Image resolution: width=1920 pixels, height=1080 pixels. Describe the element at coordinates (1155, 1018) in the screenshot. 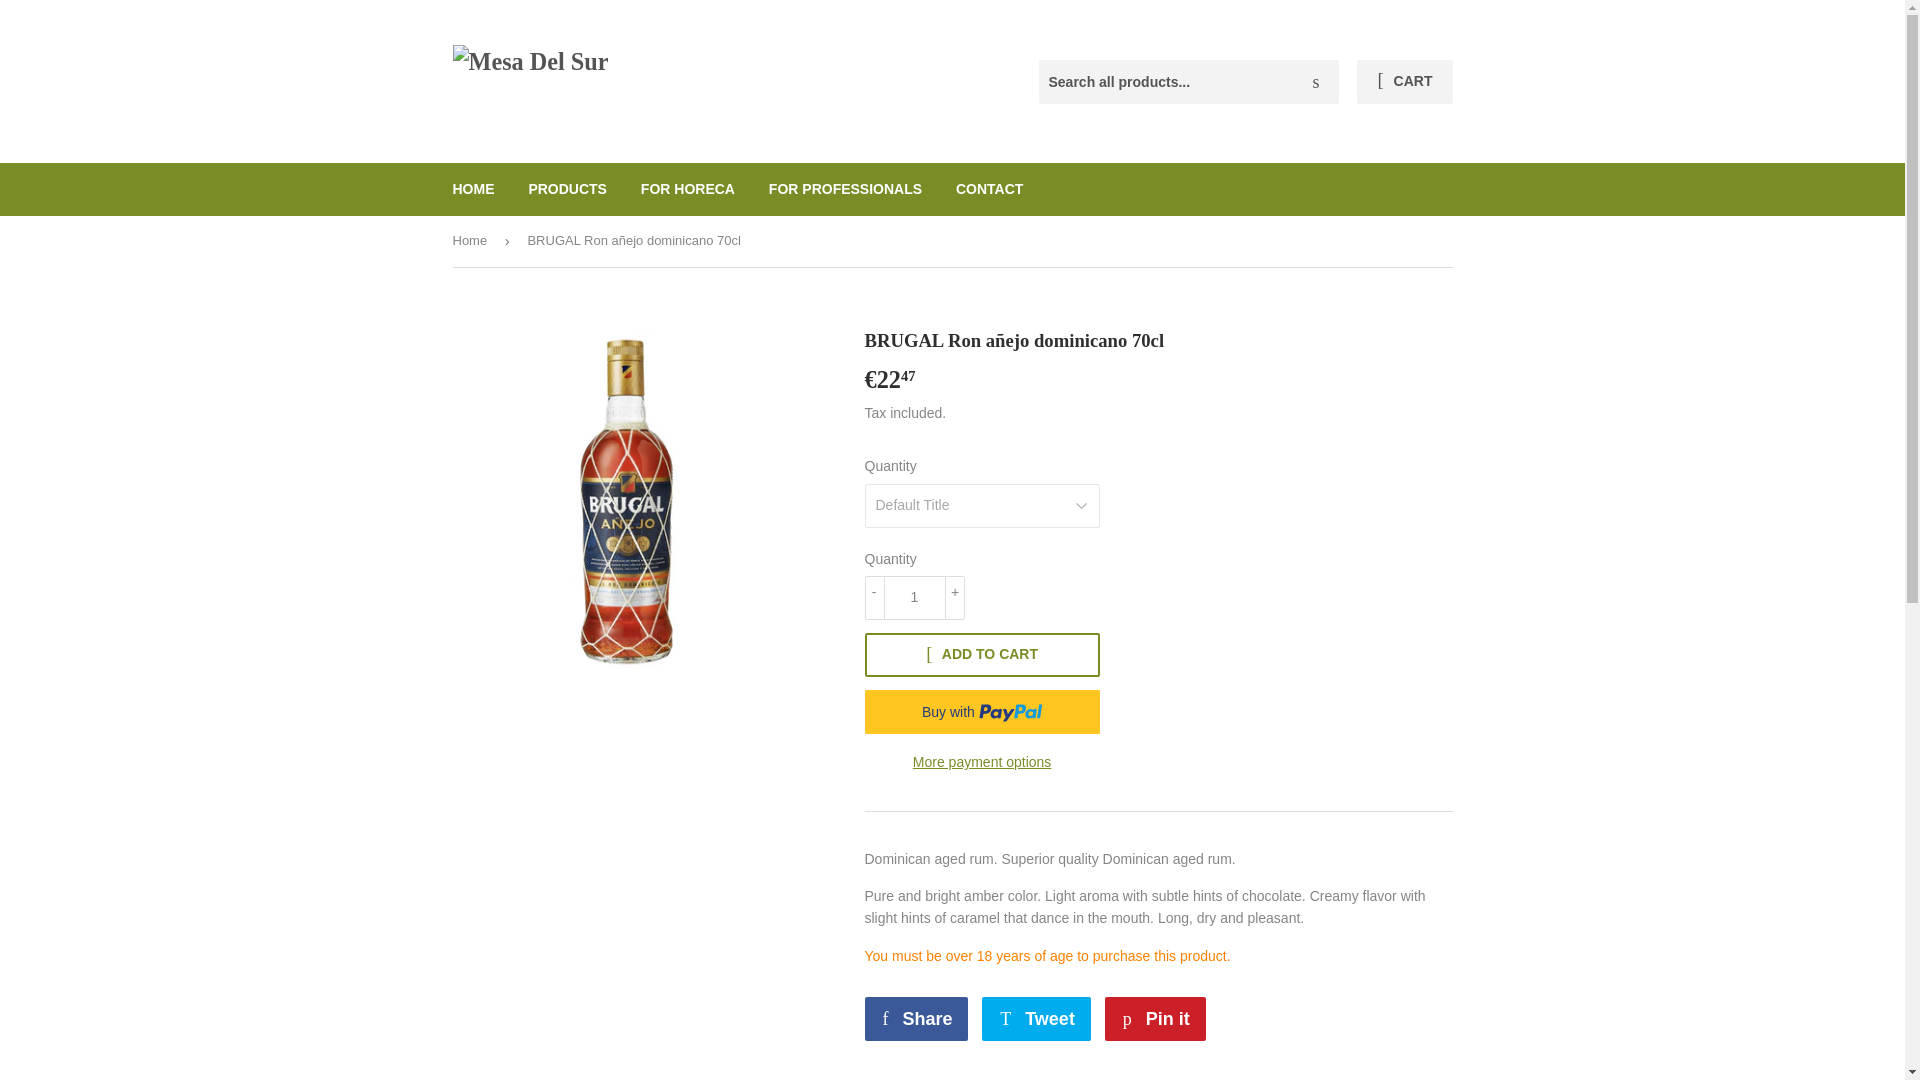

I see `Share on Facebook` at that location.